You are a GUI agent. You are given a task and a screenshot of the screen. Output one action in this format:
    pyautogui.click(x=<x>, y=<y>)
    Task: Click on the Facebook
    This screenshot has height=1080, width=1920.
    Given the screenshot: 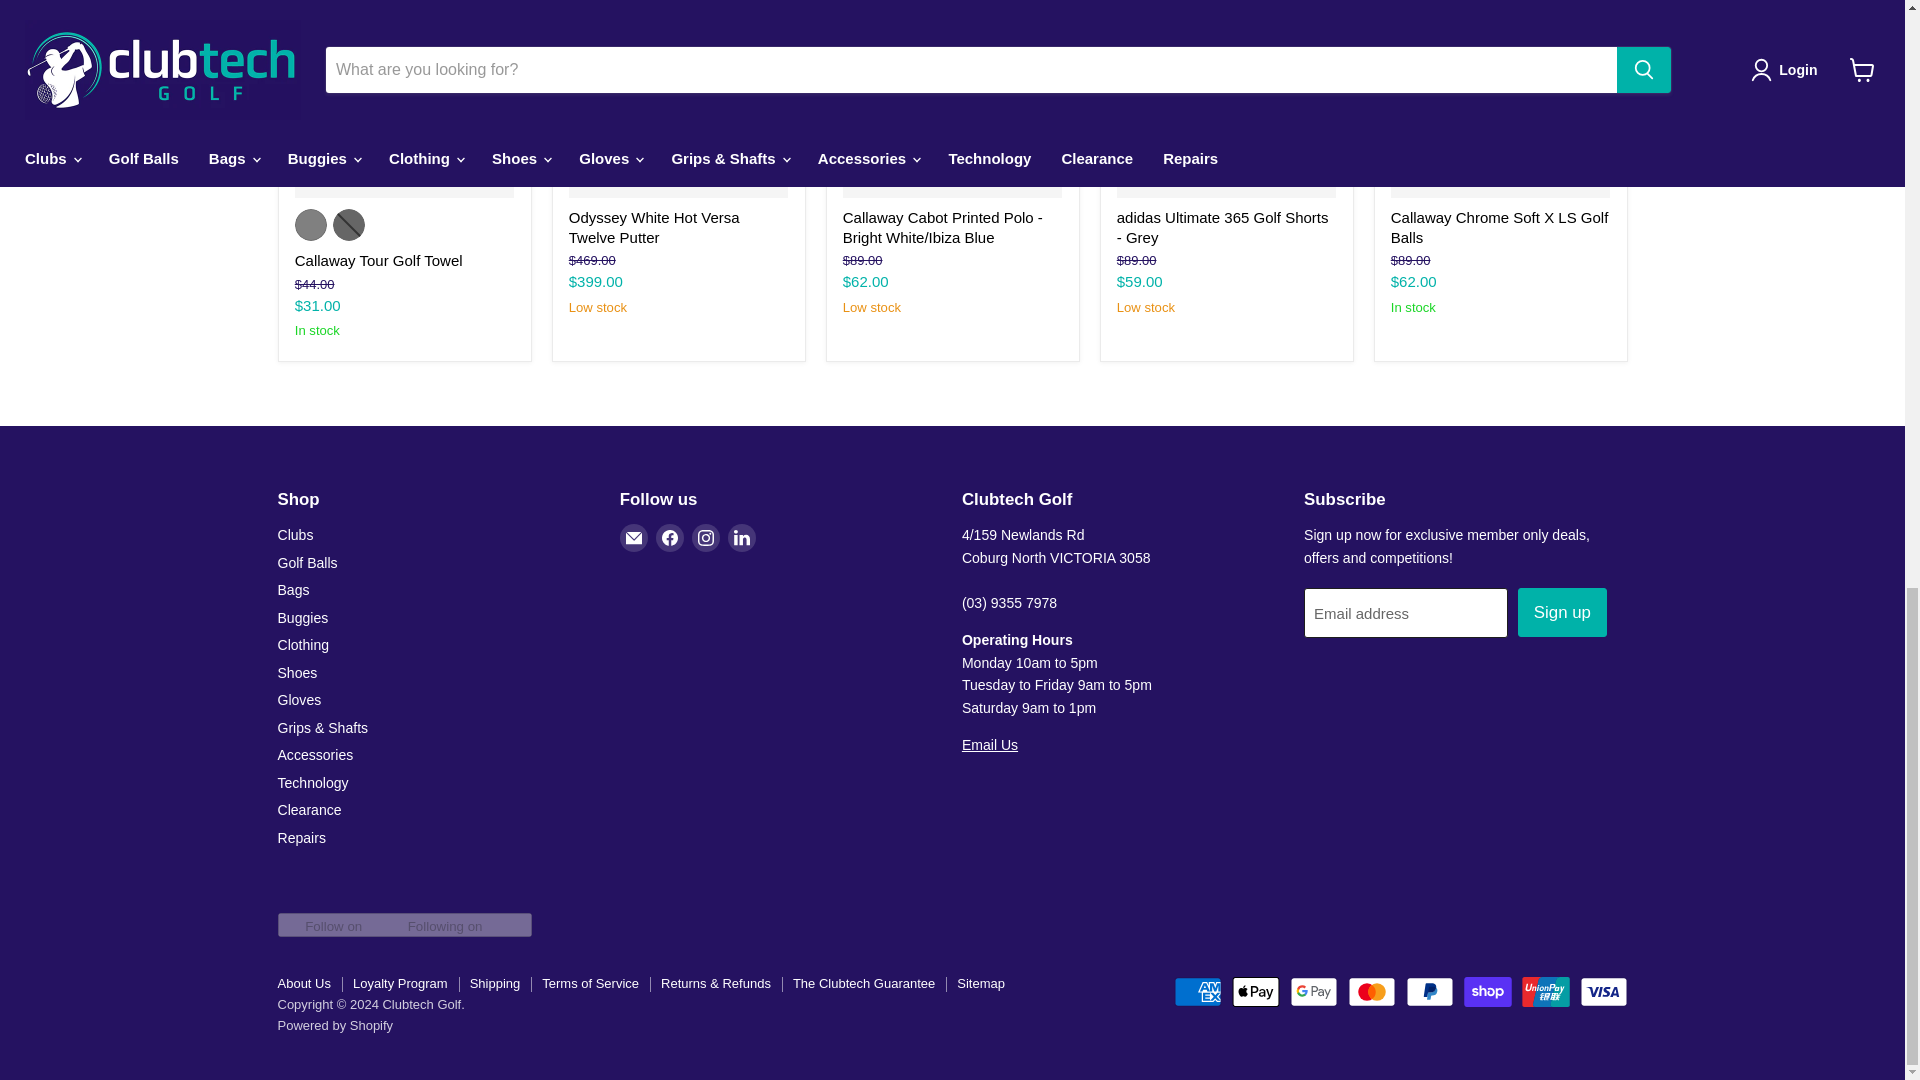 What is the action you would take?
    pyautogui.click(x=670, y=537)
    